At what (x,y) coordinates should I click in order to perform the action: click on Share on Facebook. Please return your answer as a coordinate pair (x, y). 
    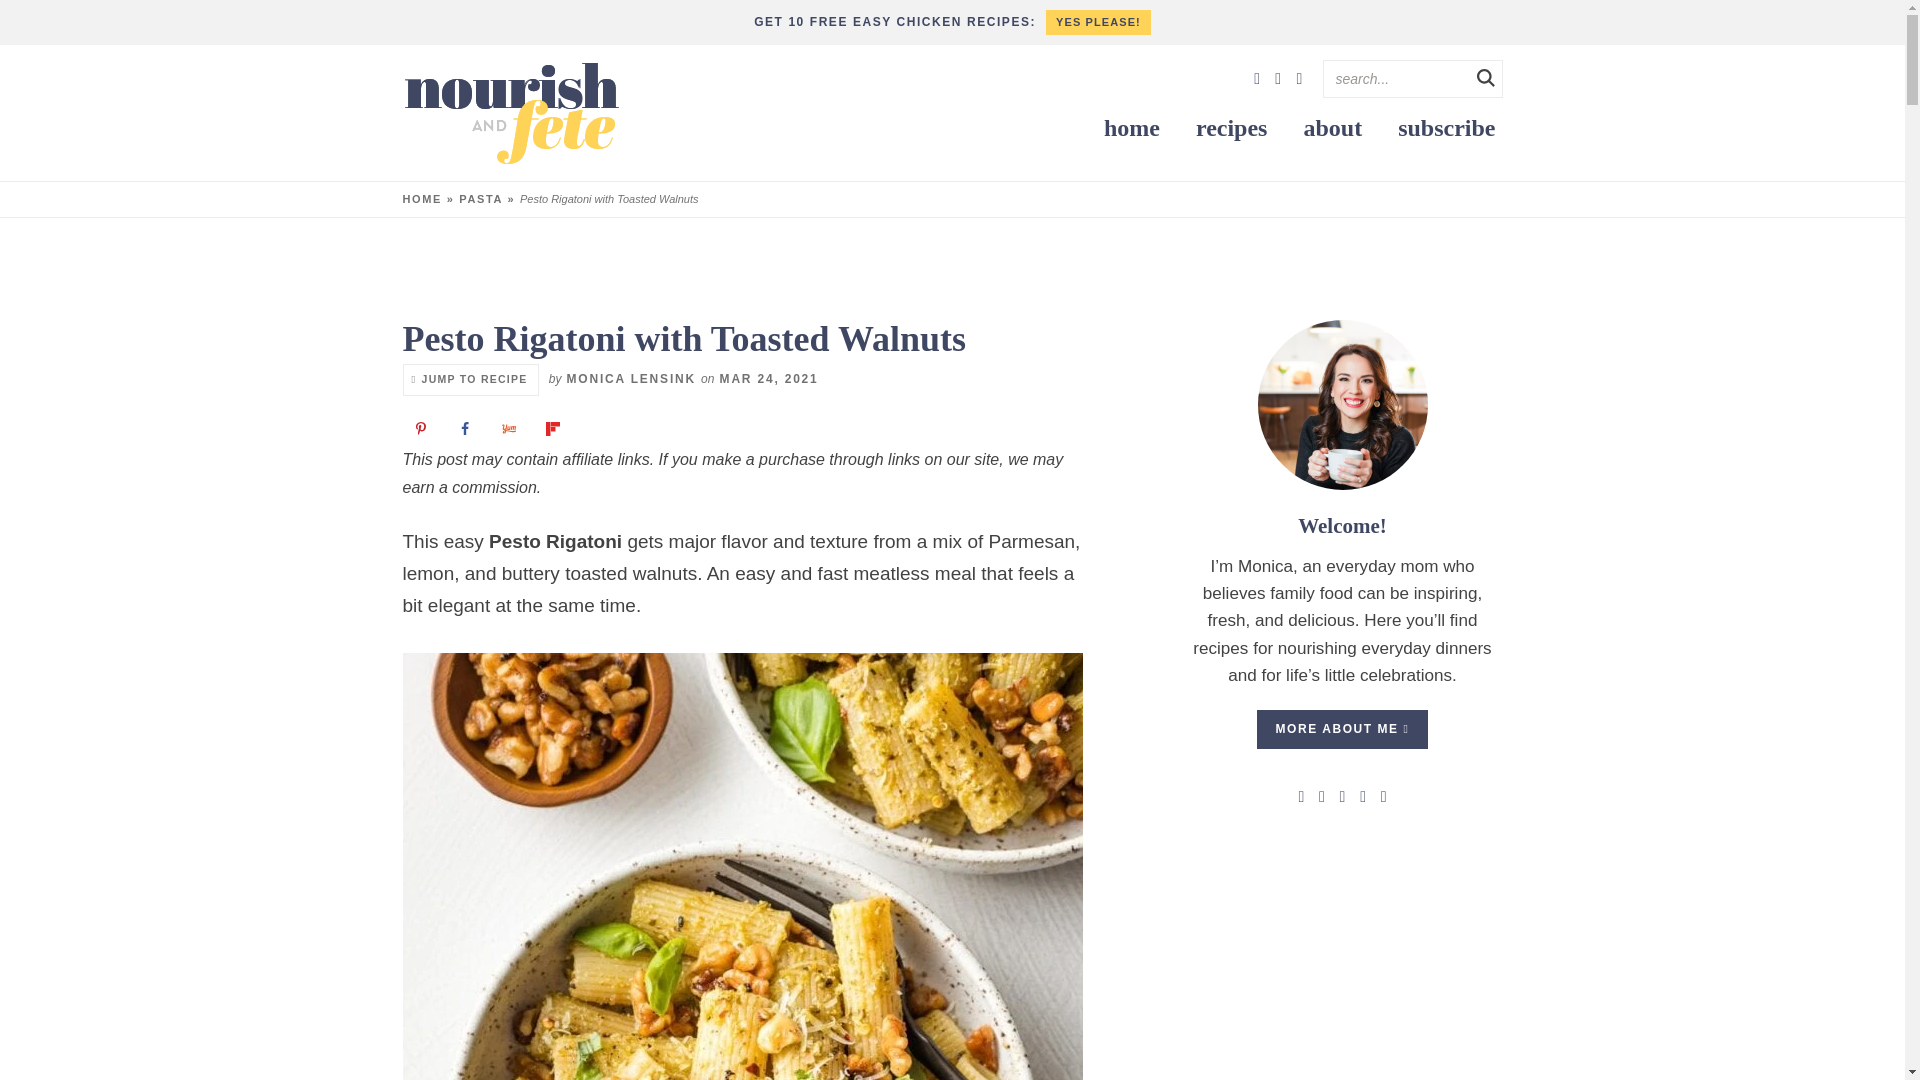
    Looking at the image, I should click on (467, 431).